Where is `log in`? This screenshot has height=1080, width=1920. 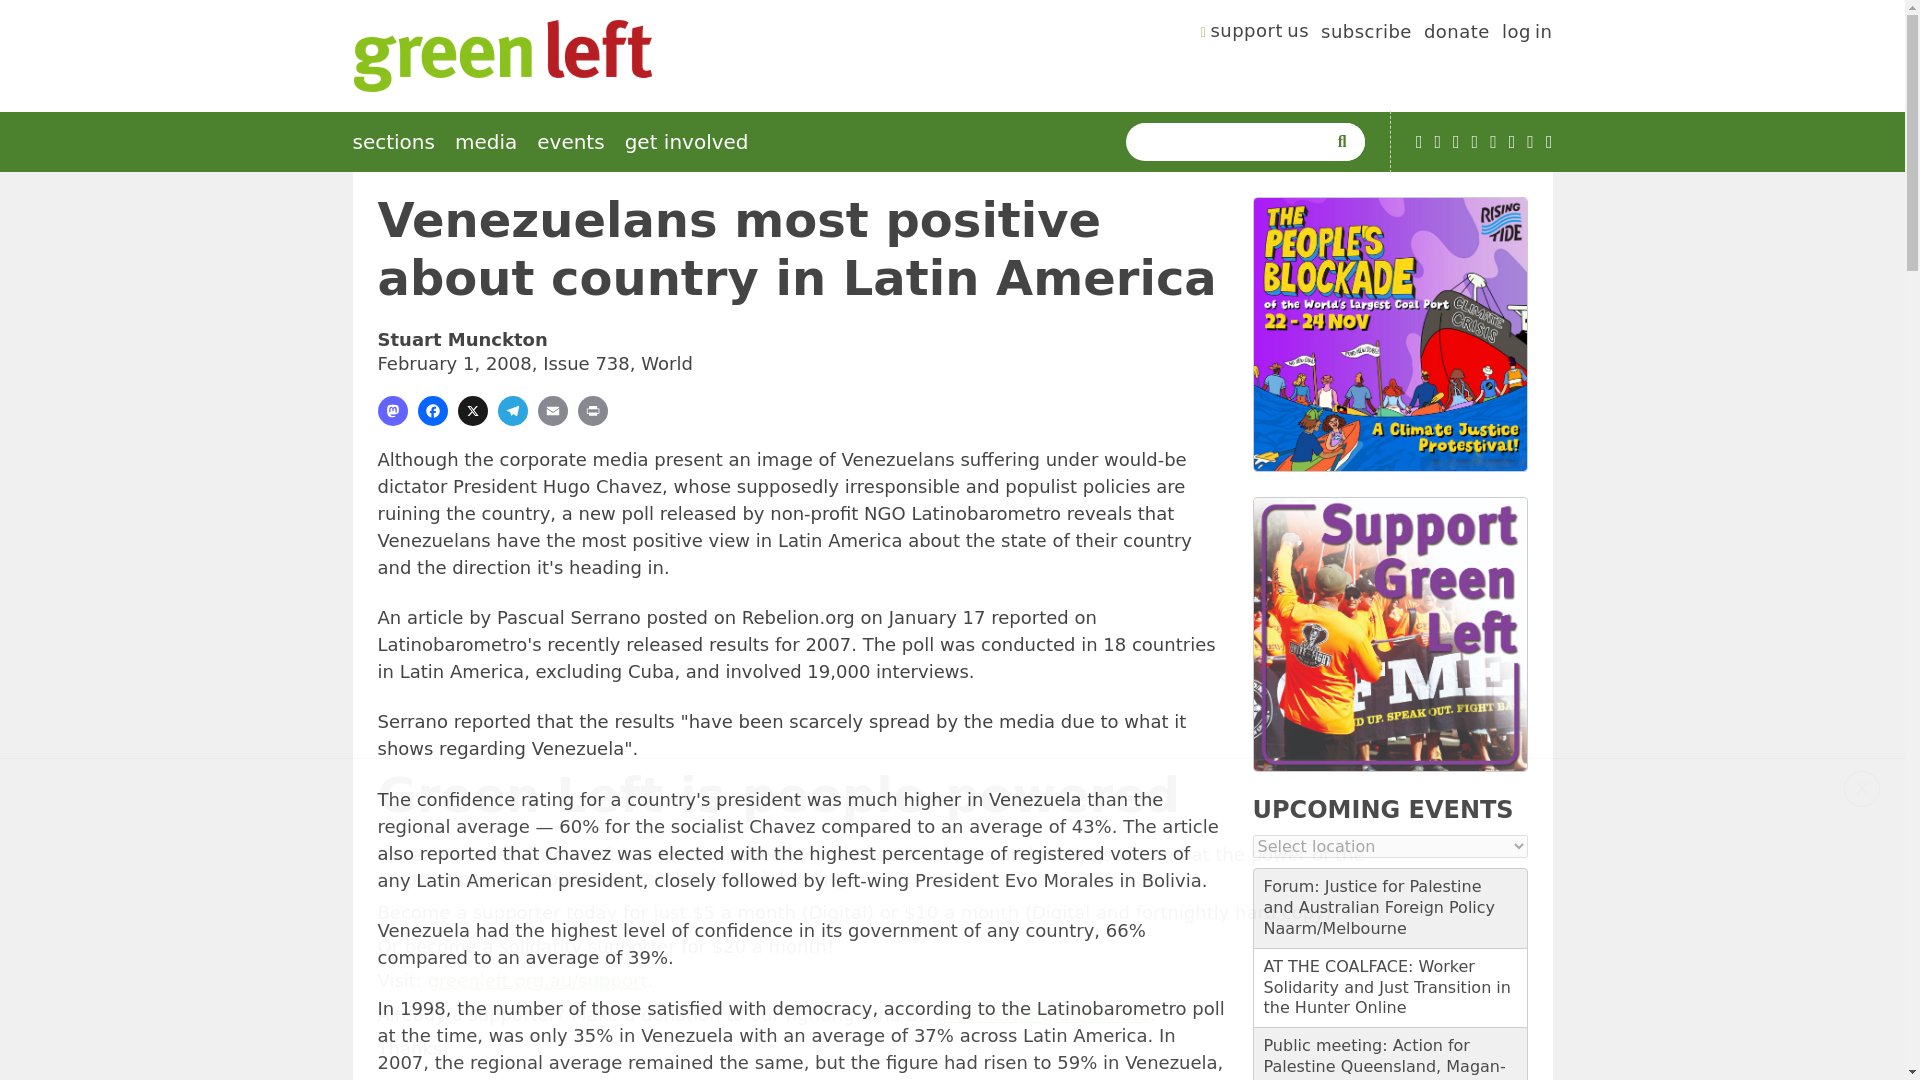
log in is located at coordinates (1527, 34).